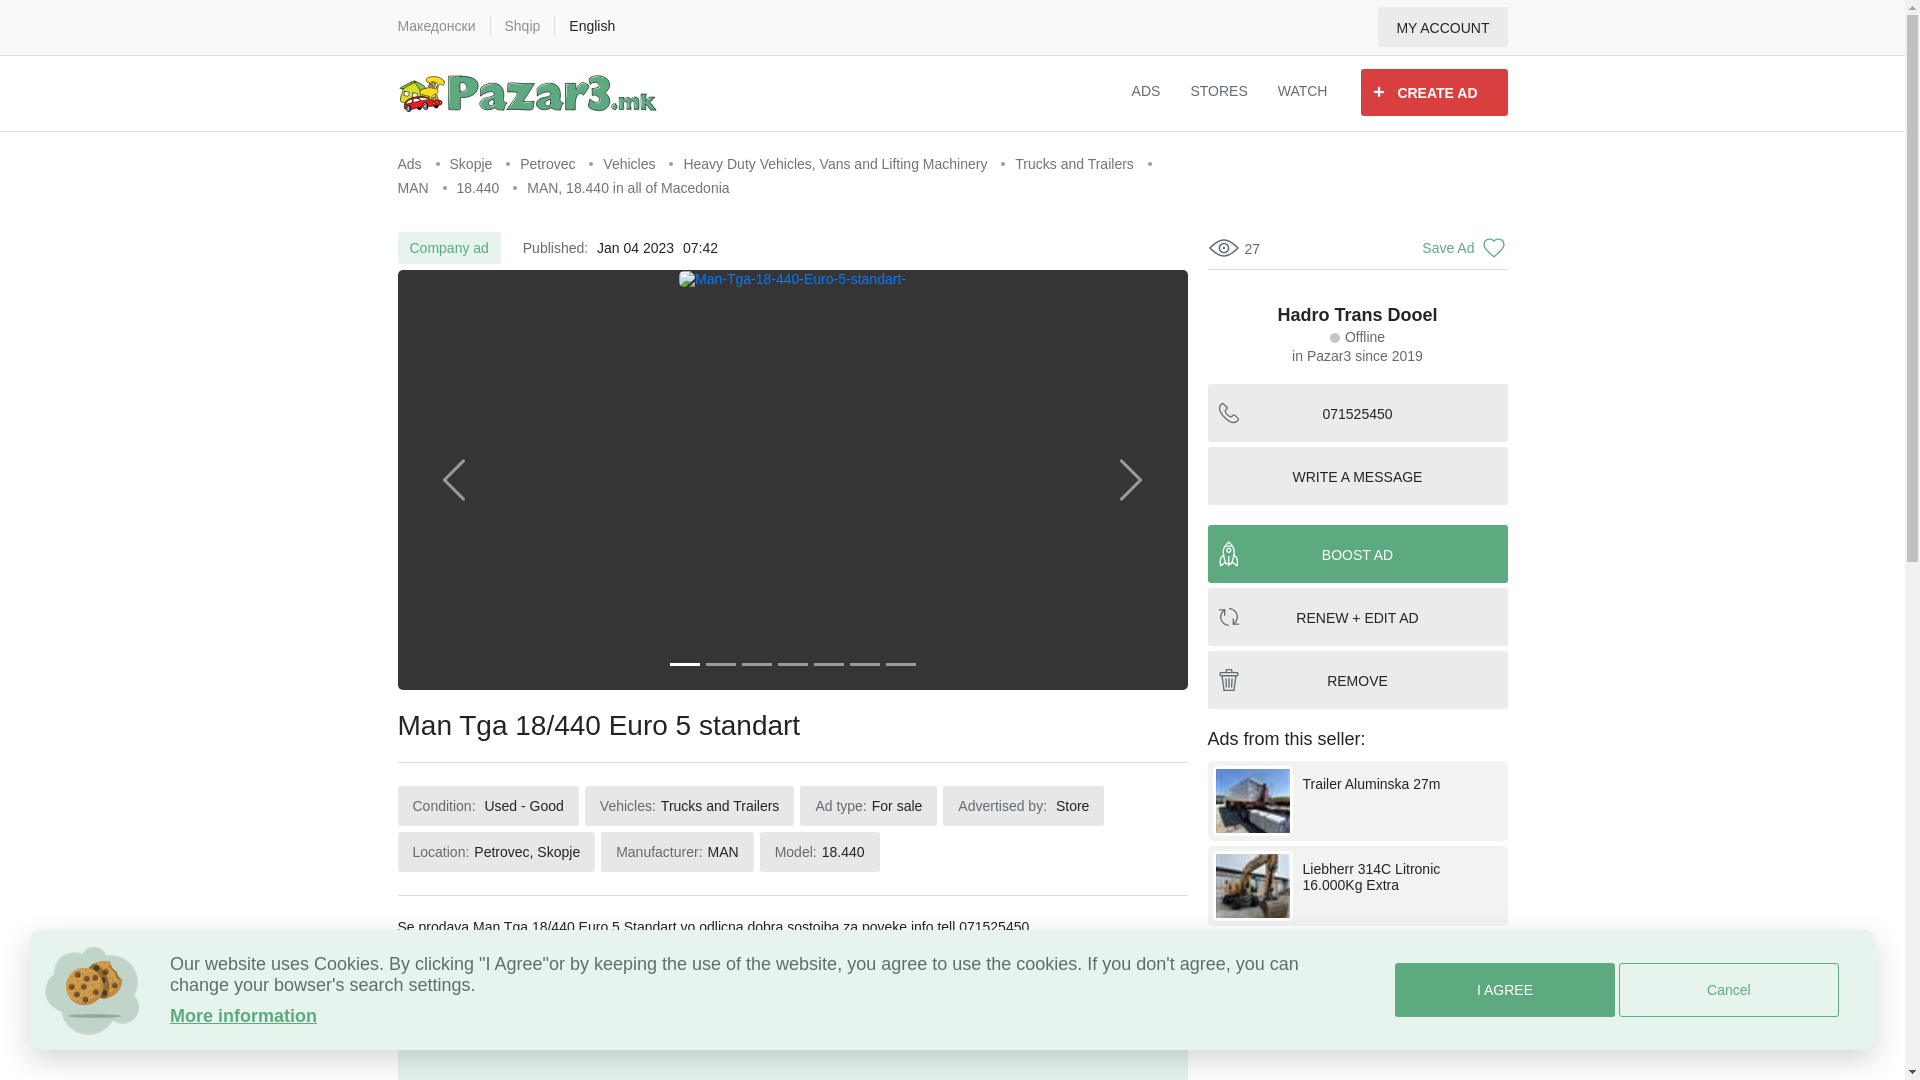 The image size is (1920, 1080). I want to click on MY ACCOUNT, so click(1442, 26).